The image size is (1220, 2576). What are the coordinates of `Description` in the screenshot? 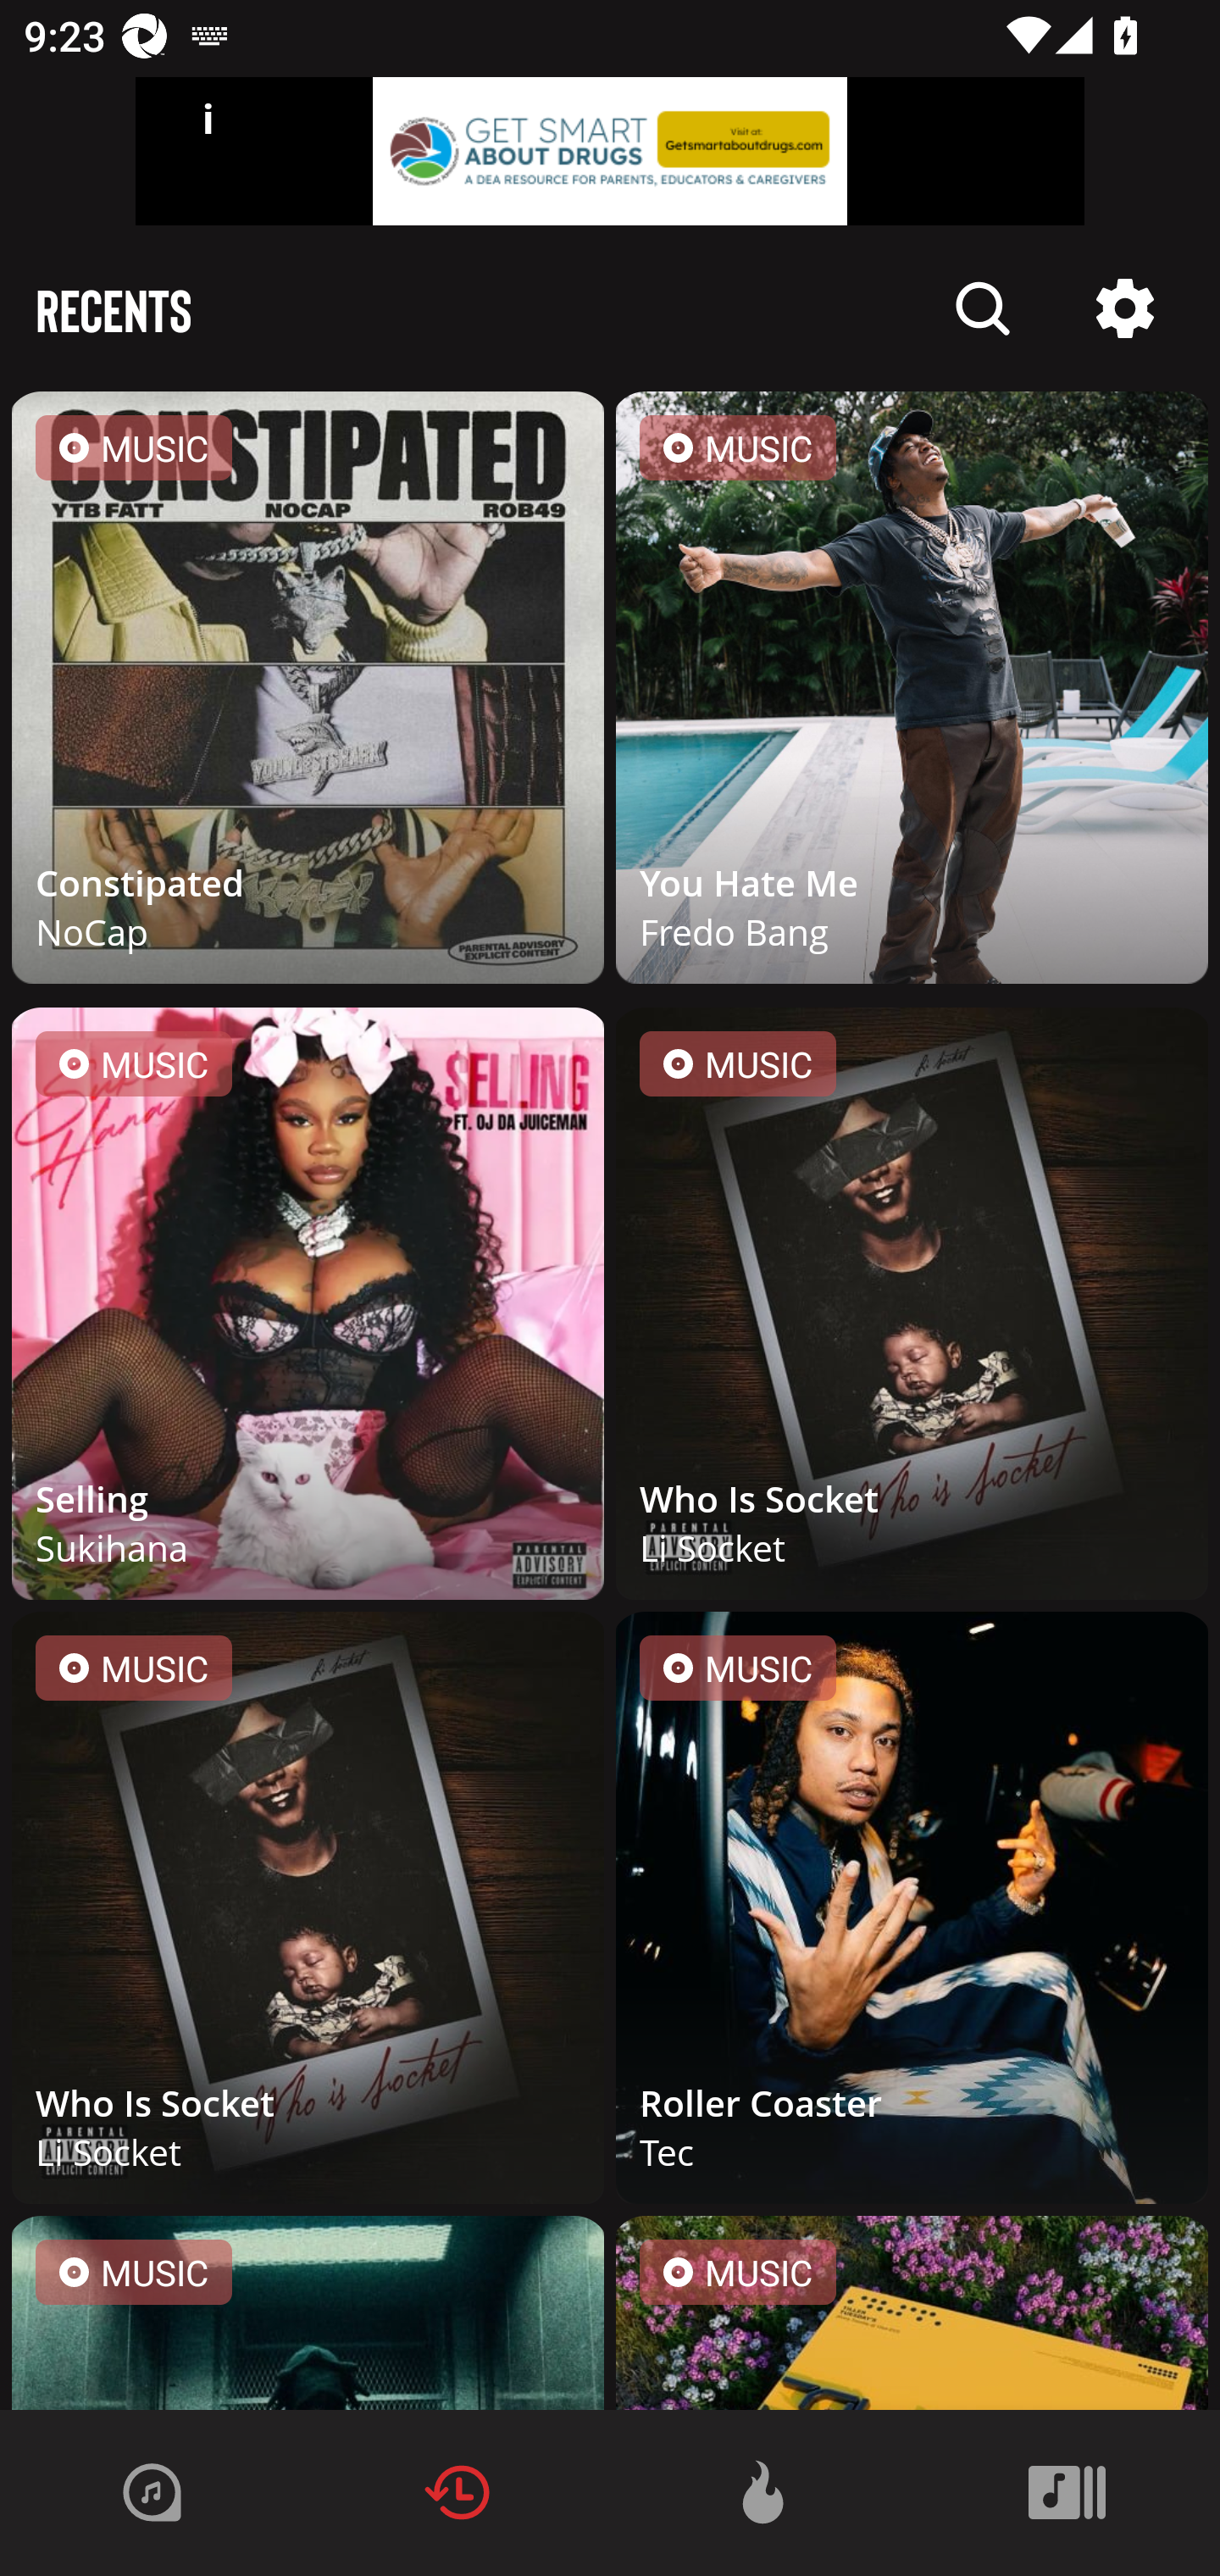 It's located at (983, 308).